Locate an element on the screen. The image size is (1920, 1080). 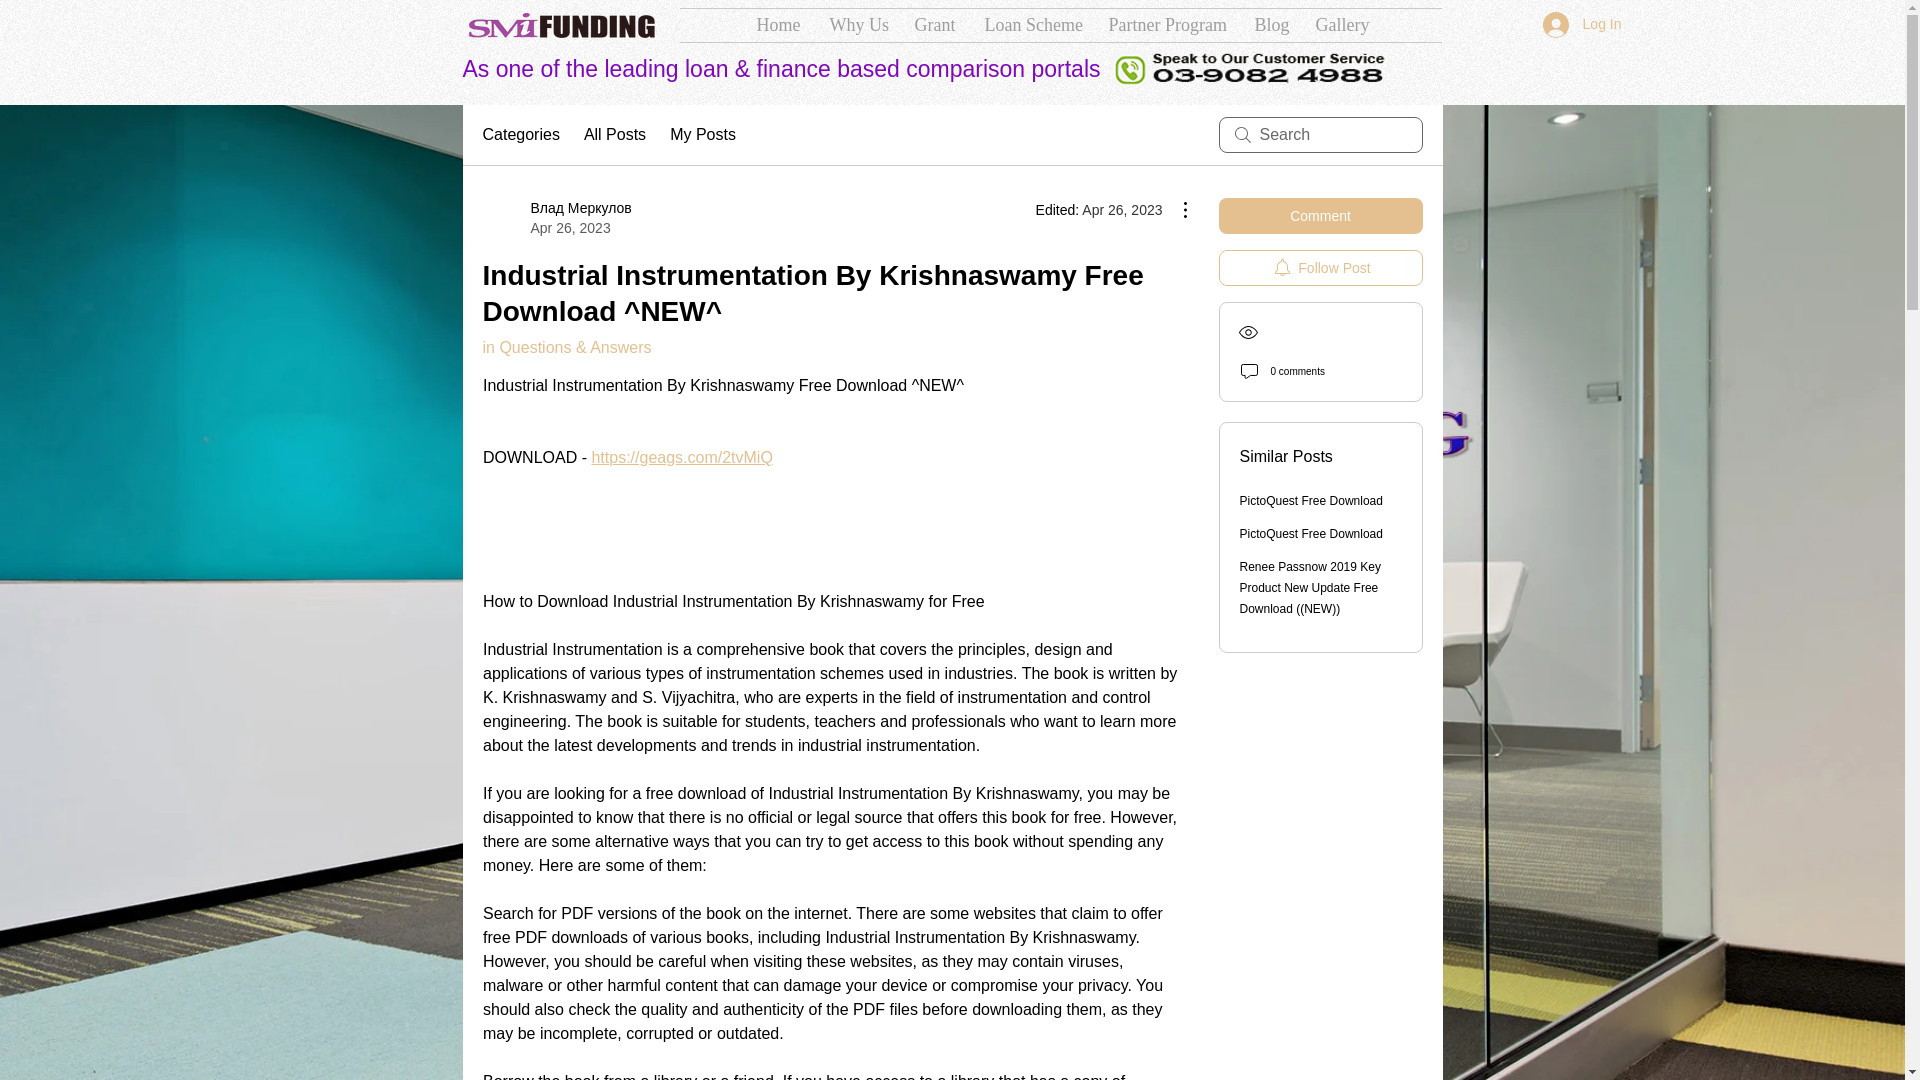
Log In is located at coordinates (1582, 25).